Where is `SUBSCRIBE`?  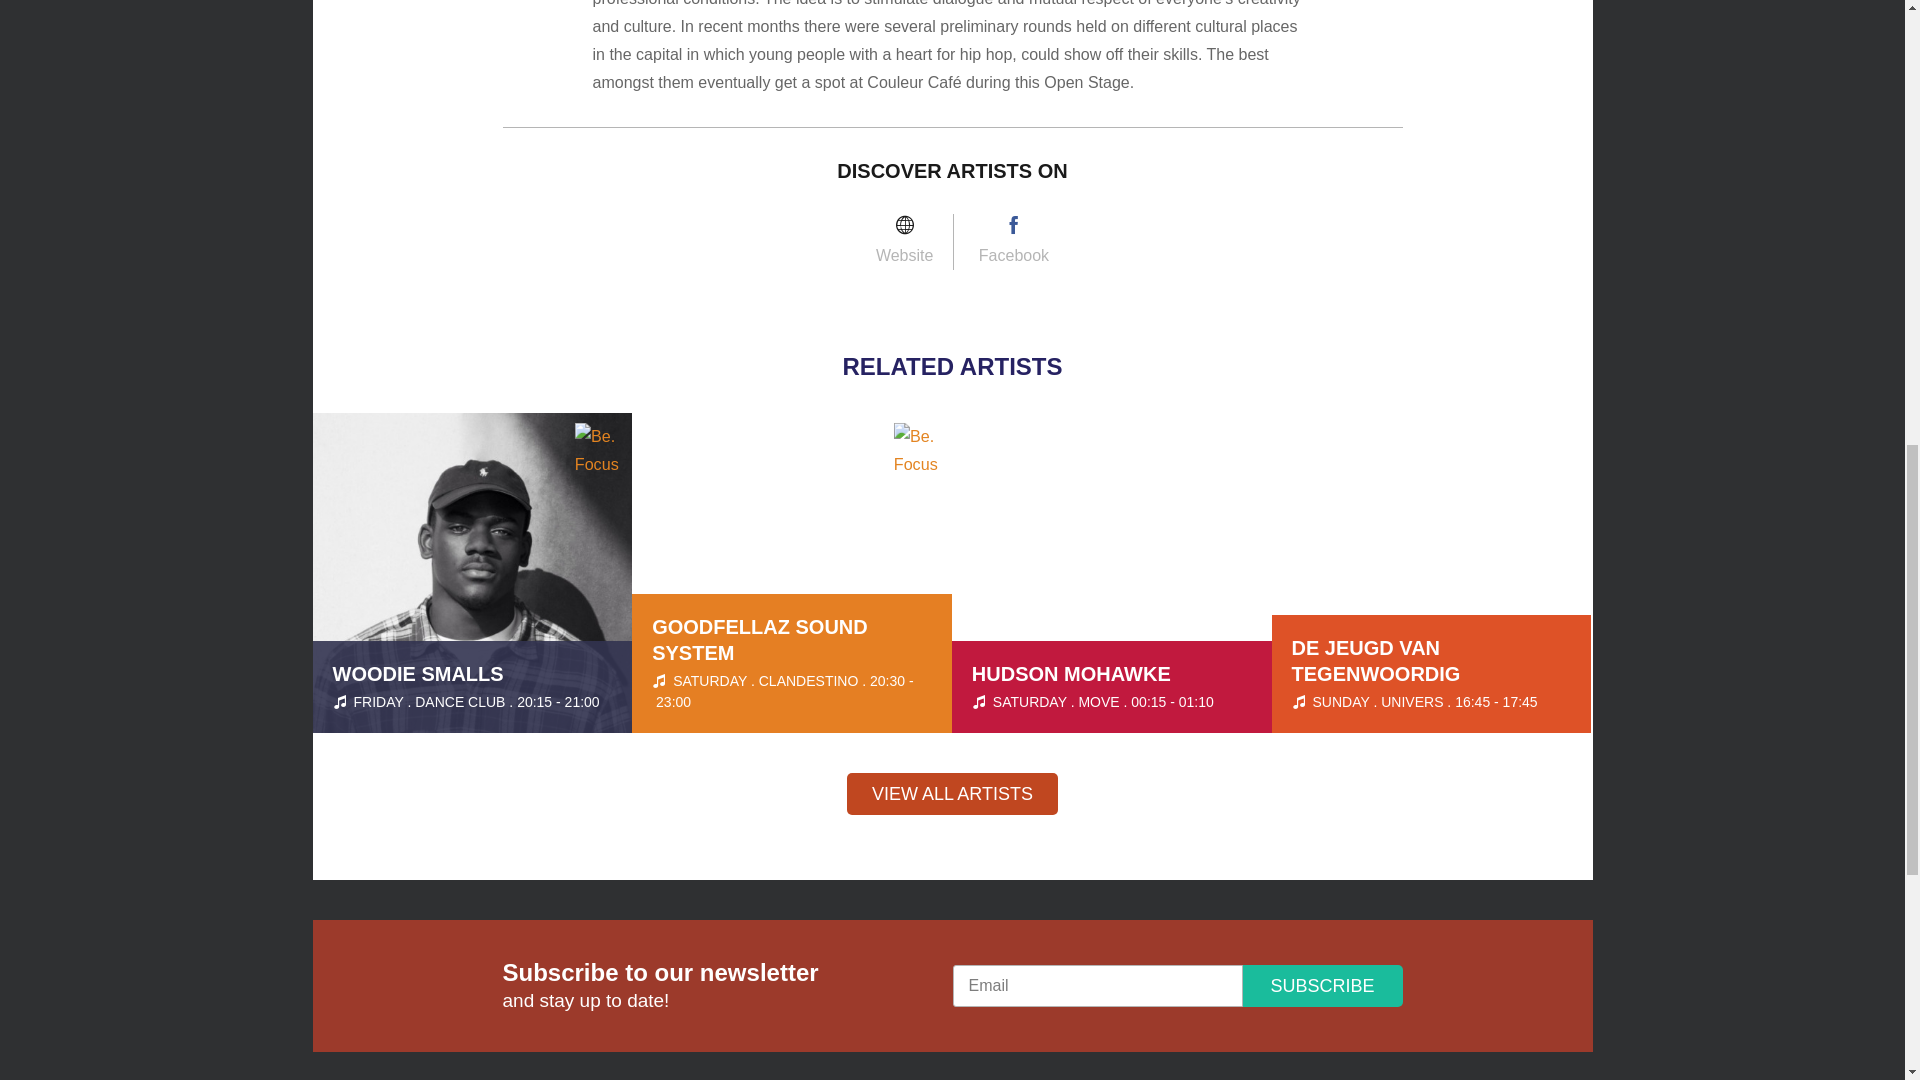
SUBSCRIBE is located at coordinates (1322, 986).